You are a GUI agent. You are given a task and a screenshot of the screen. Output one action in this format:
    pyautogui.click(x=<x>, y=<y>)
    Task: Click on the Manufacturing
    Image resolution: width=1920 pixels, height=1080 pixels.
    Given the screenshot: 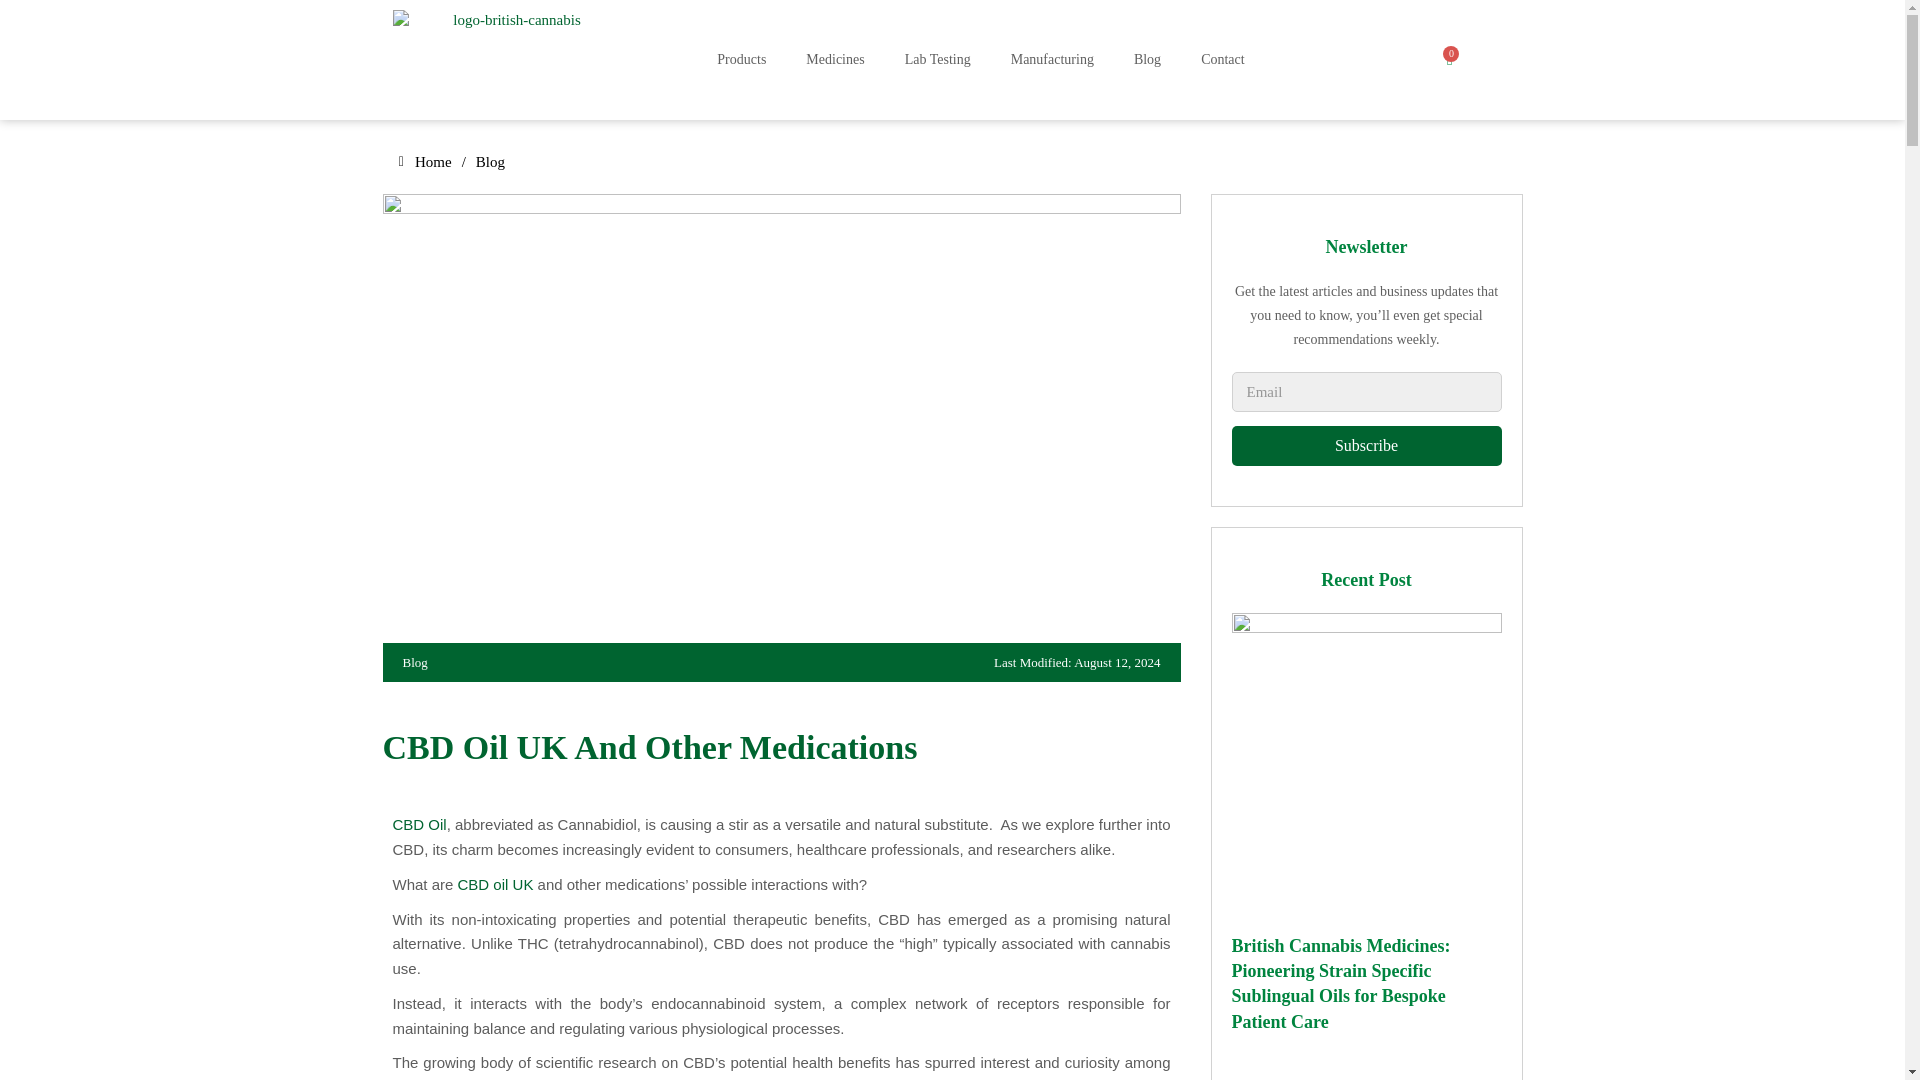 What is the action you would take?
    pyautogui.click(x=1052, y=60)
    